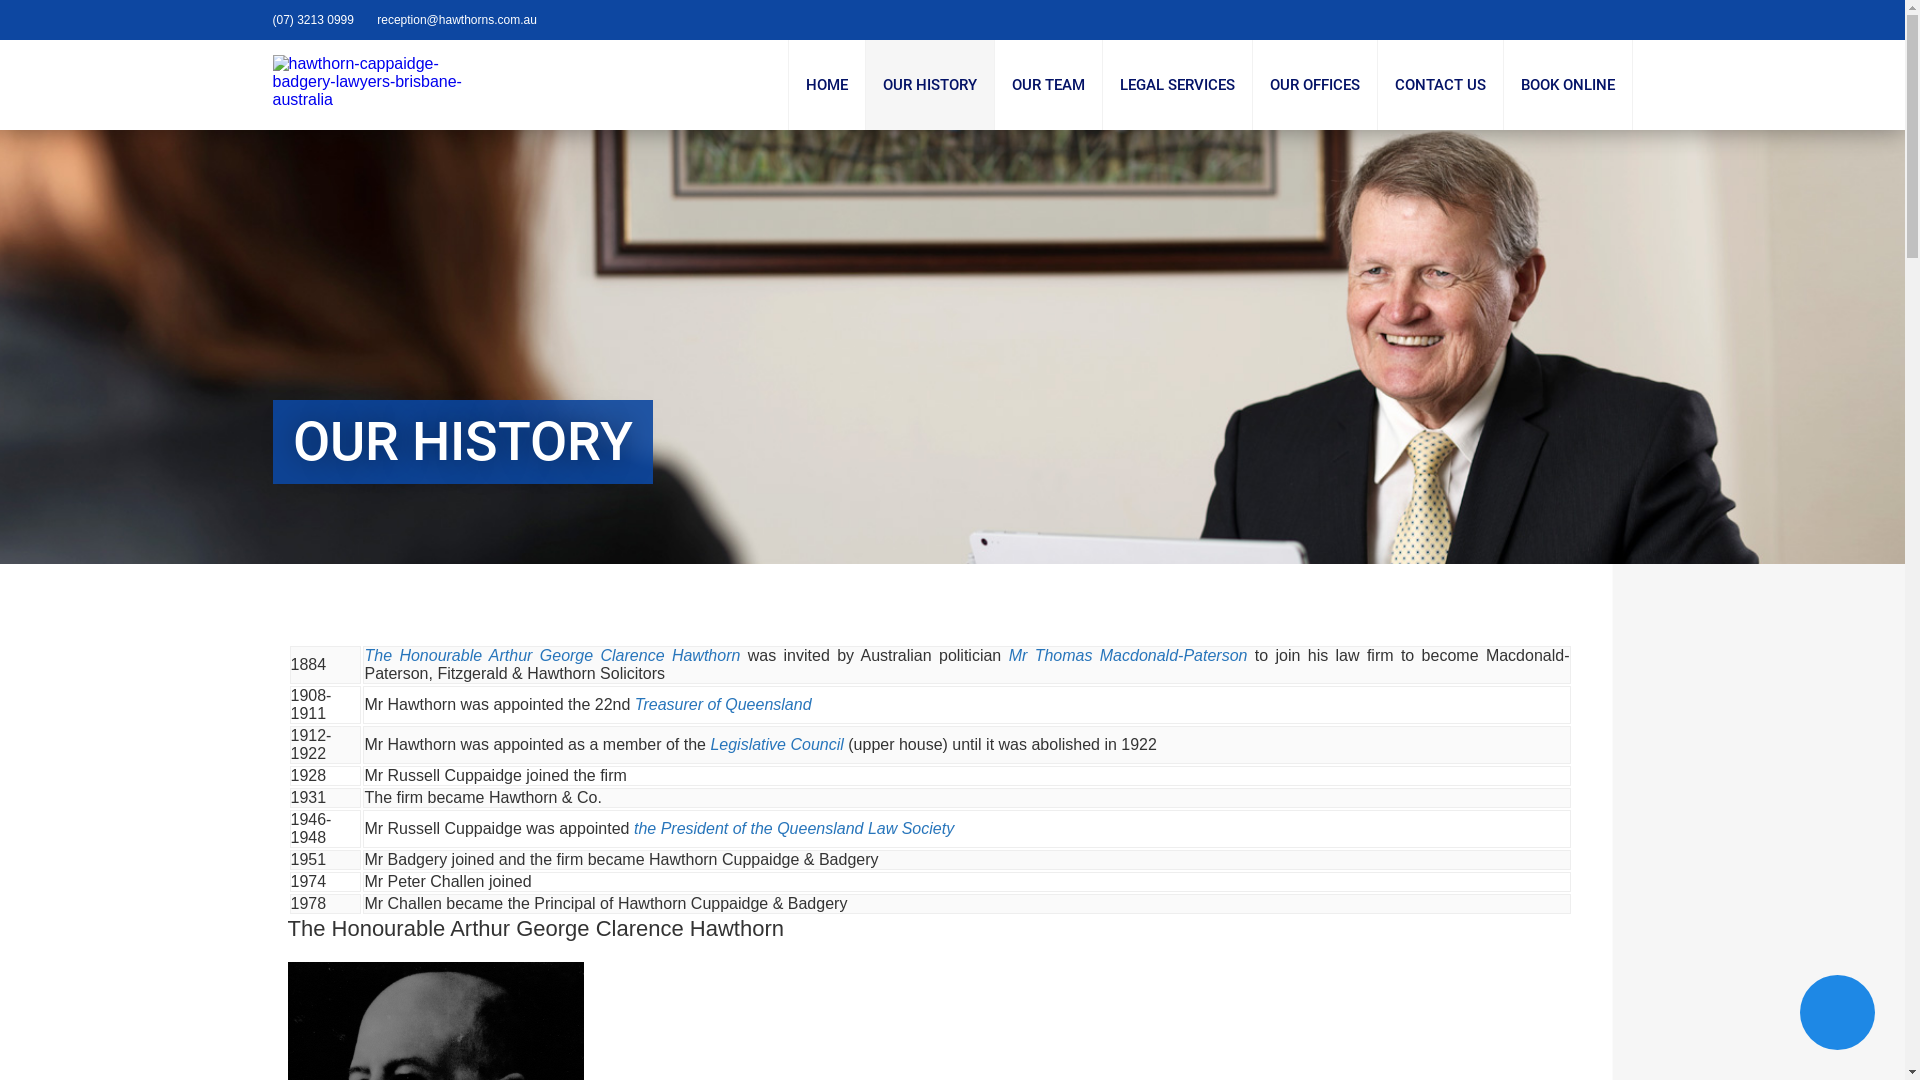 The width and height of the screenshot is (1920, 1080). Describe the element at coordinates (808, 828) in the screenshot. I see `President of the Queensland Law Society` at that location.